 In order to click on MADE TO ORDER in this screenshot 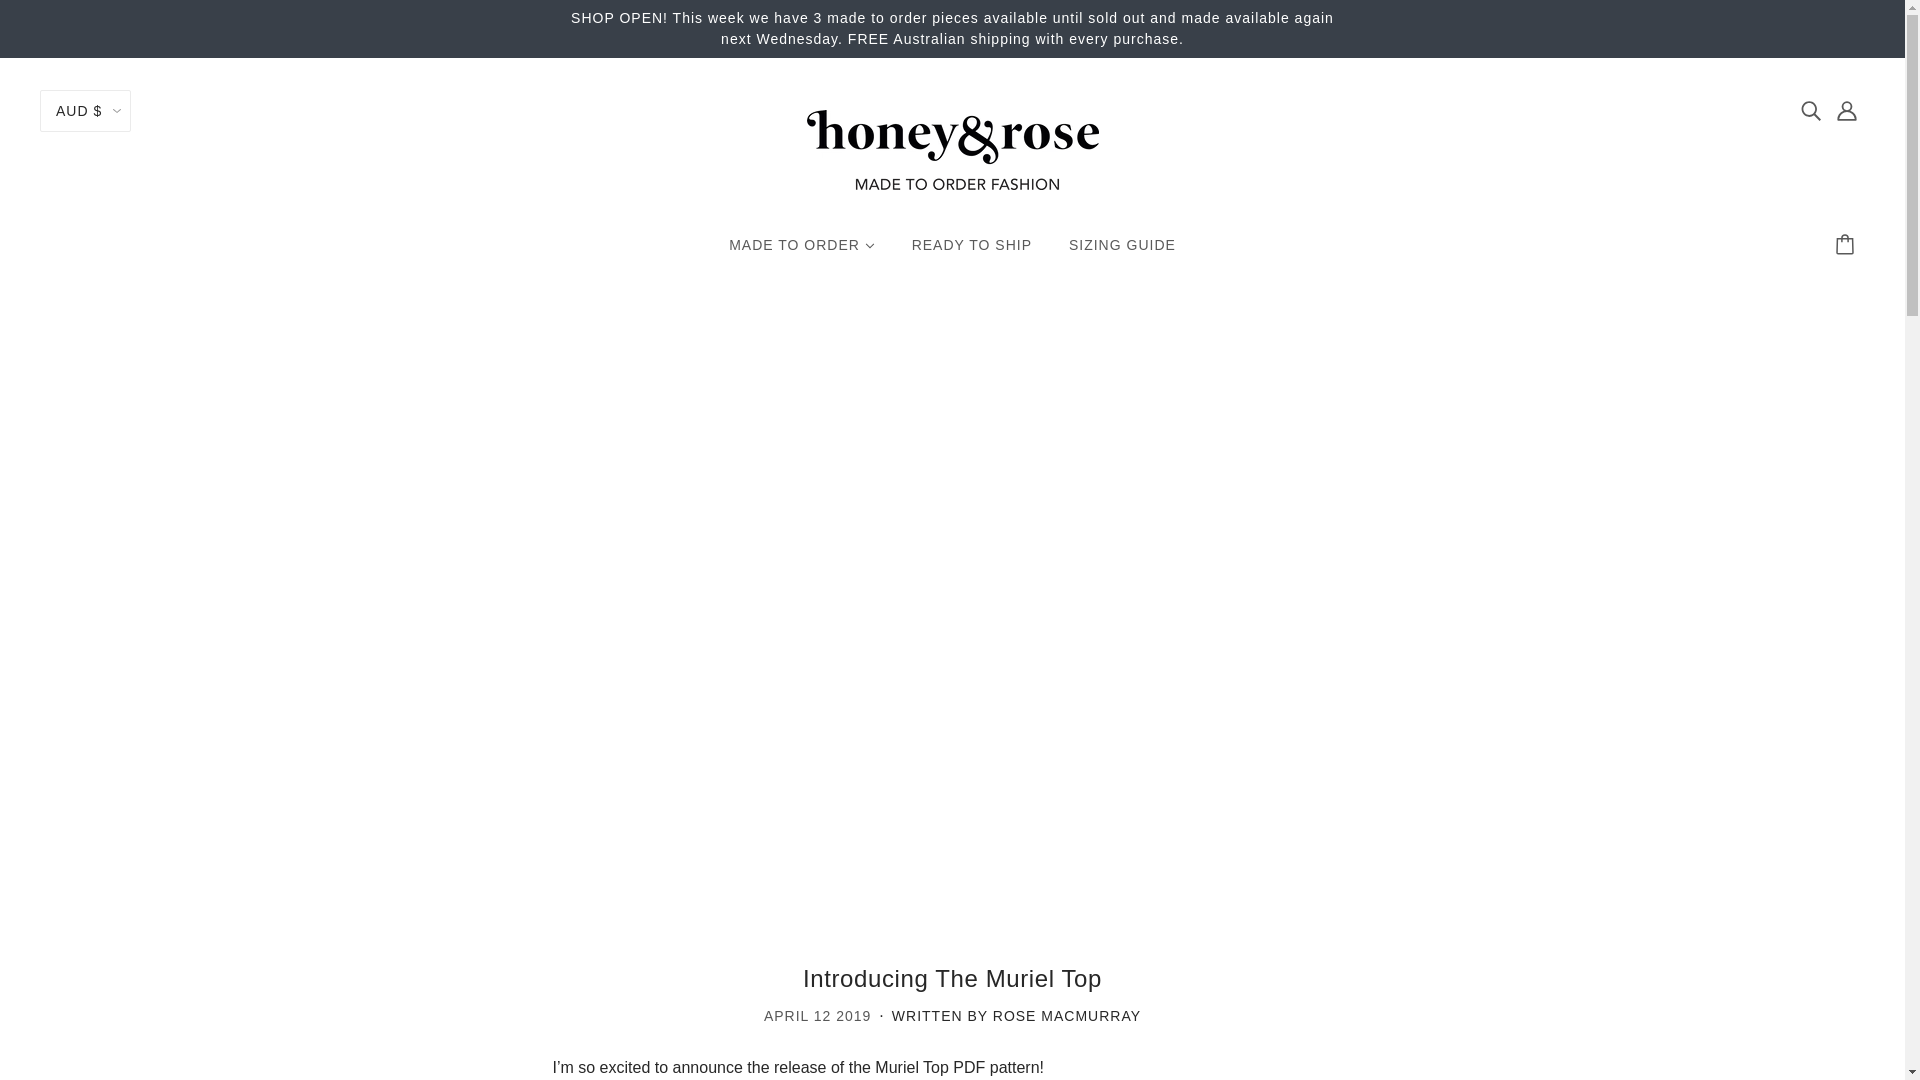, I will do `click(801, 253)`.